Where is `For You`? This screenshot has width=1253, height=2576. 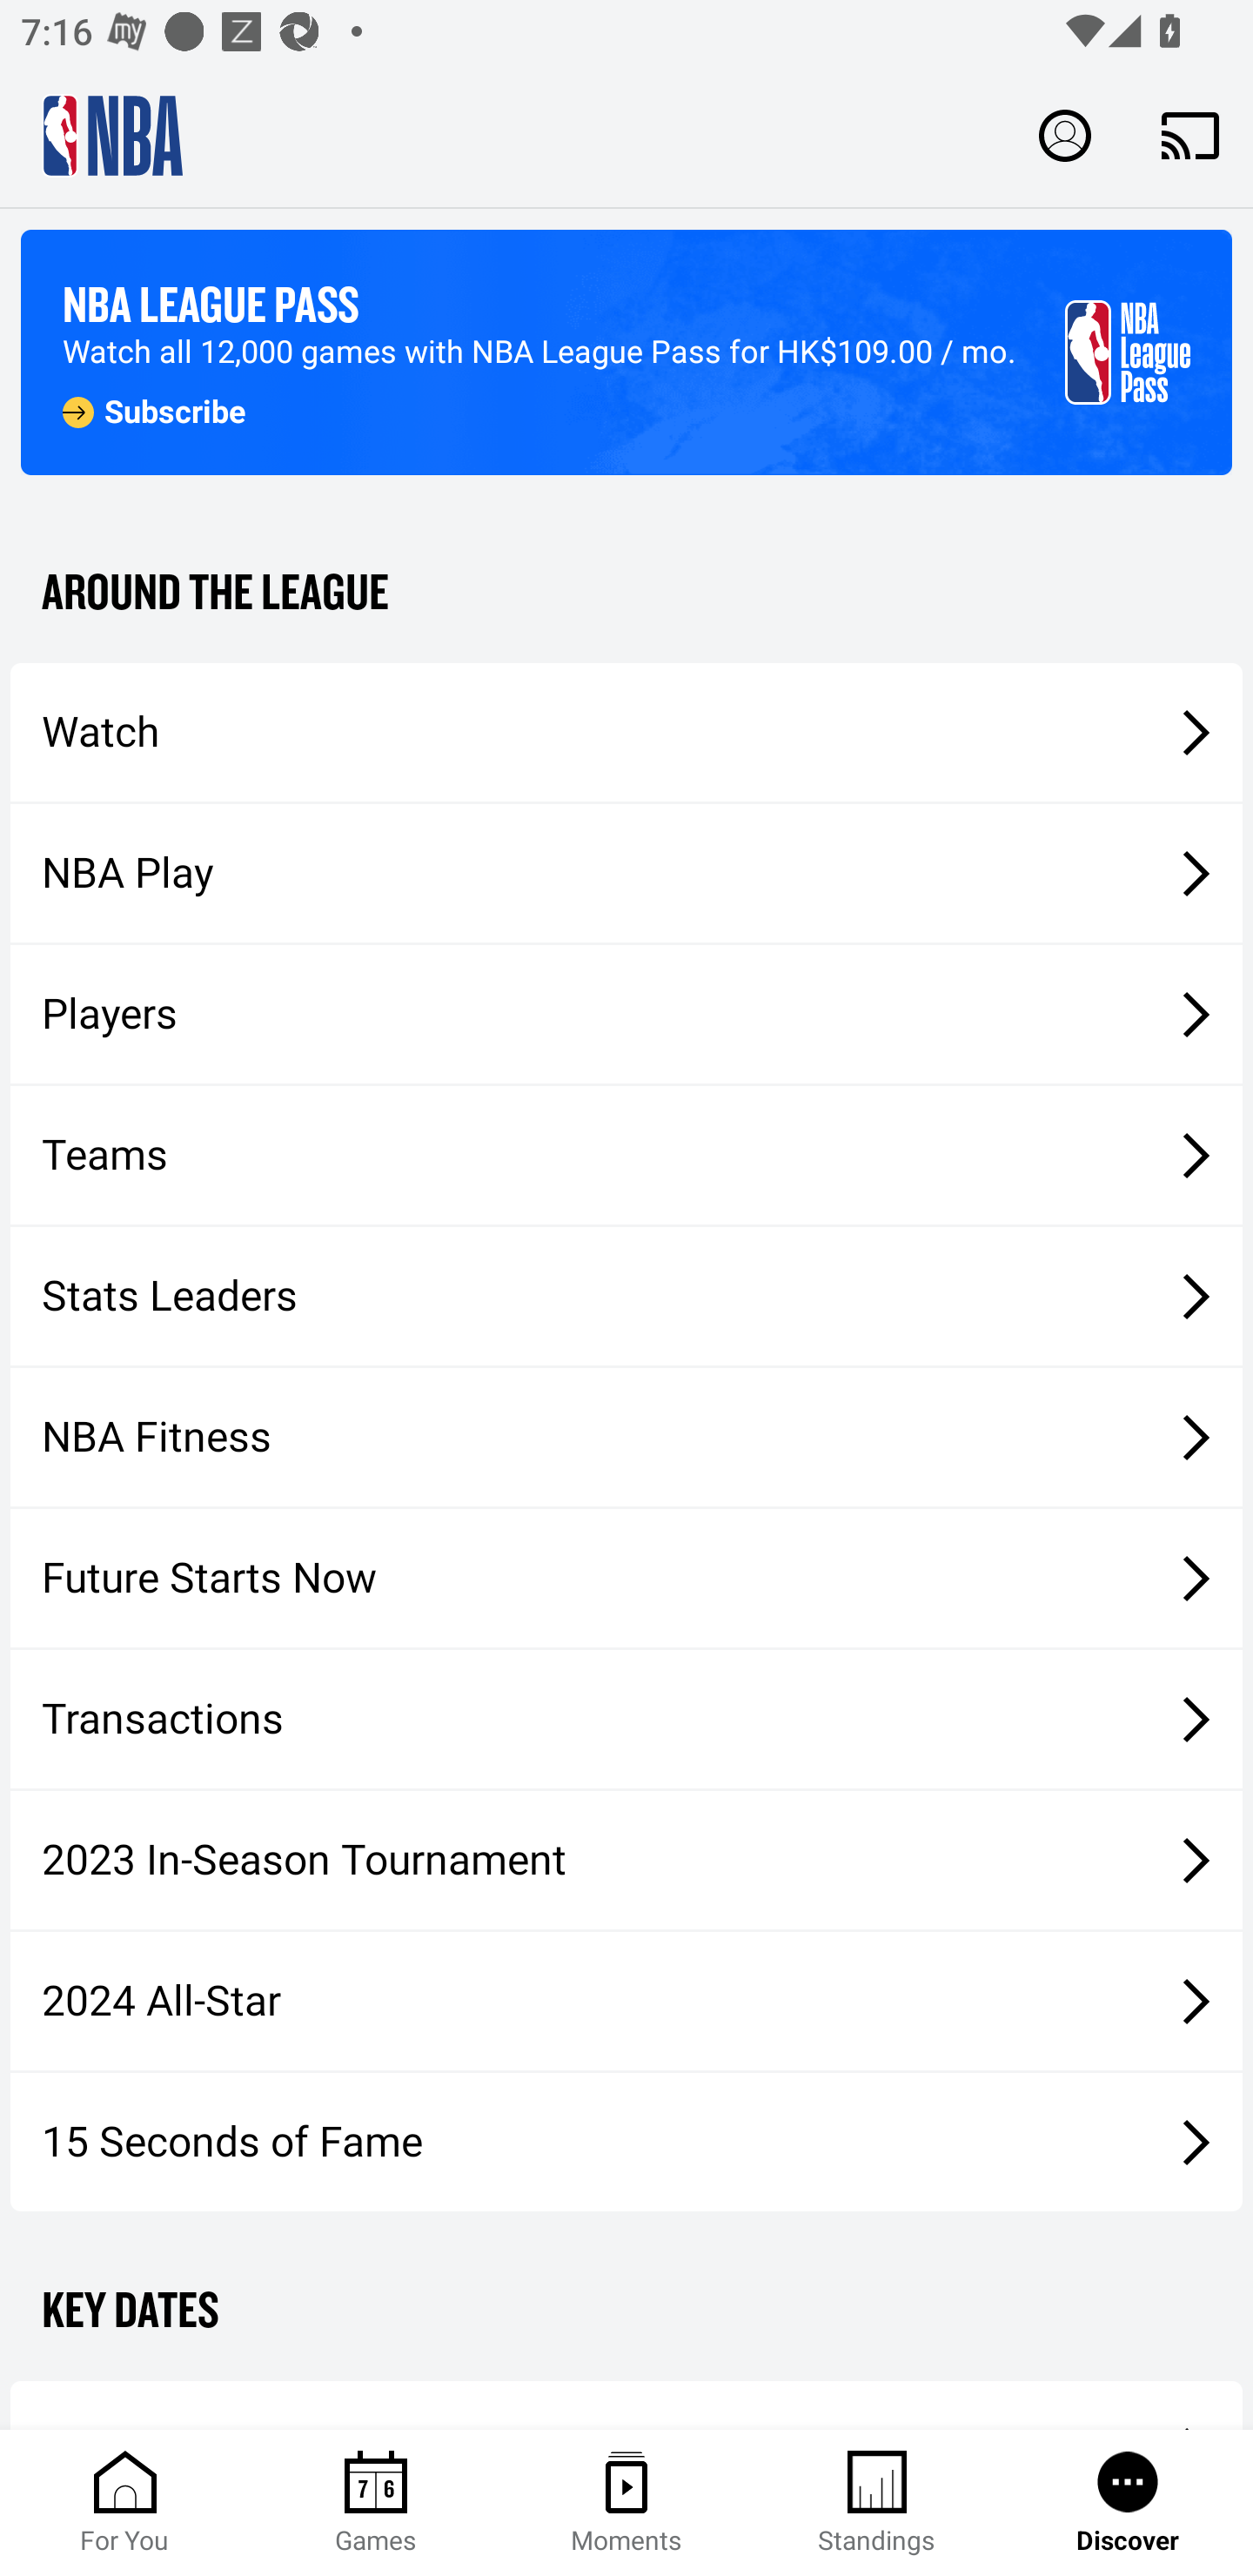
For You is located at coordinates (125, 2503).